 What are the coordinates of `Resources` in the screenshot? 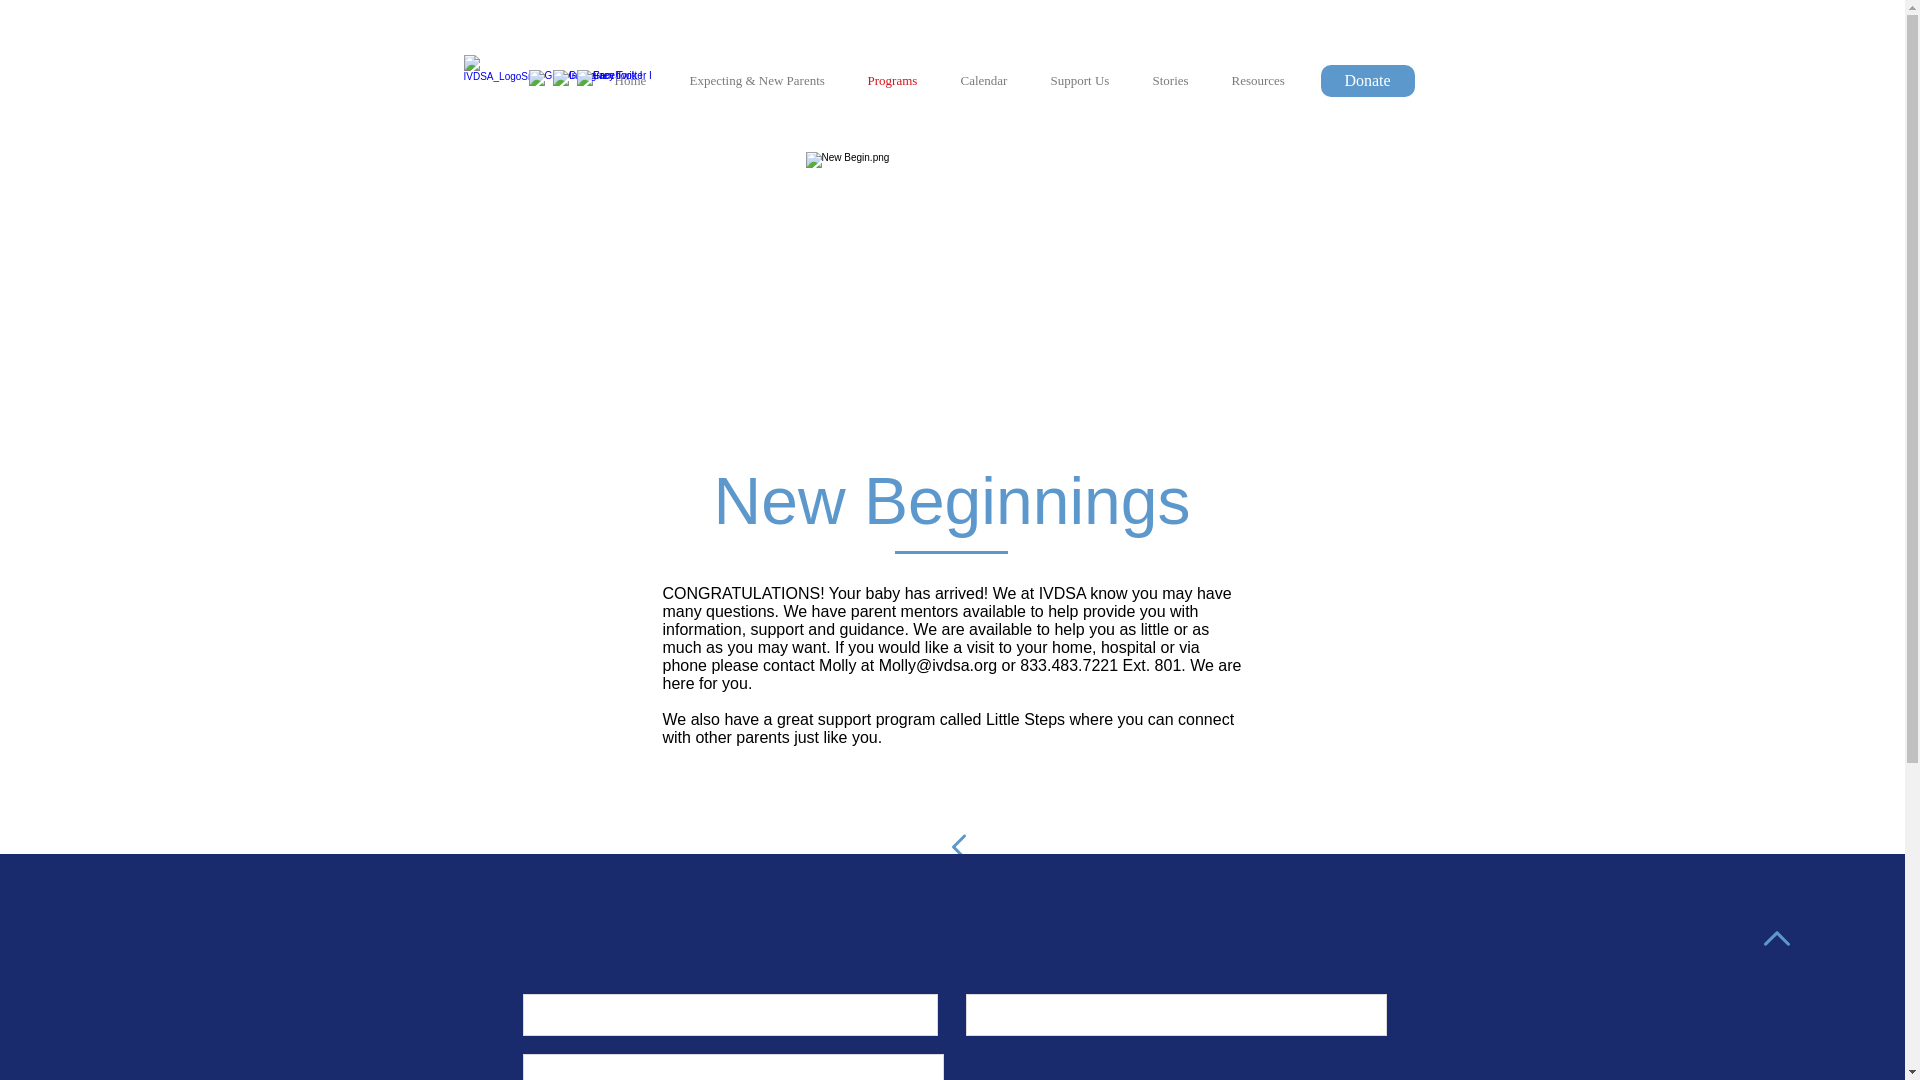 It's located at (1263, 80).